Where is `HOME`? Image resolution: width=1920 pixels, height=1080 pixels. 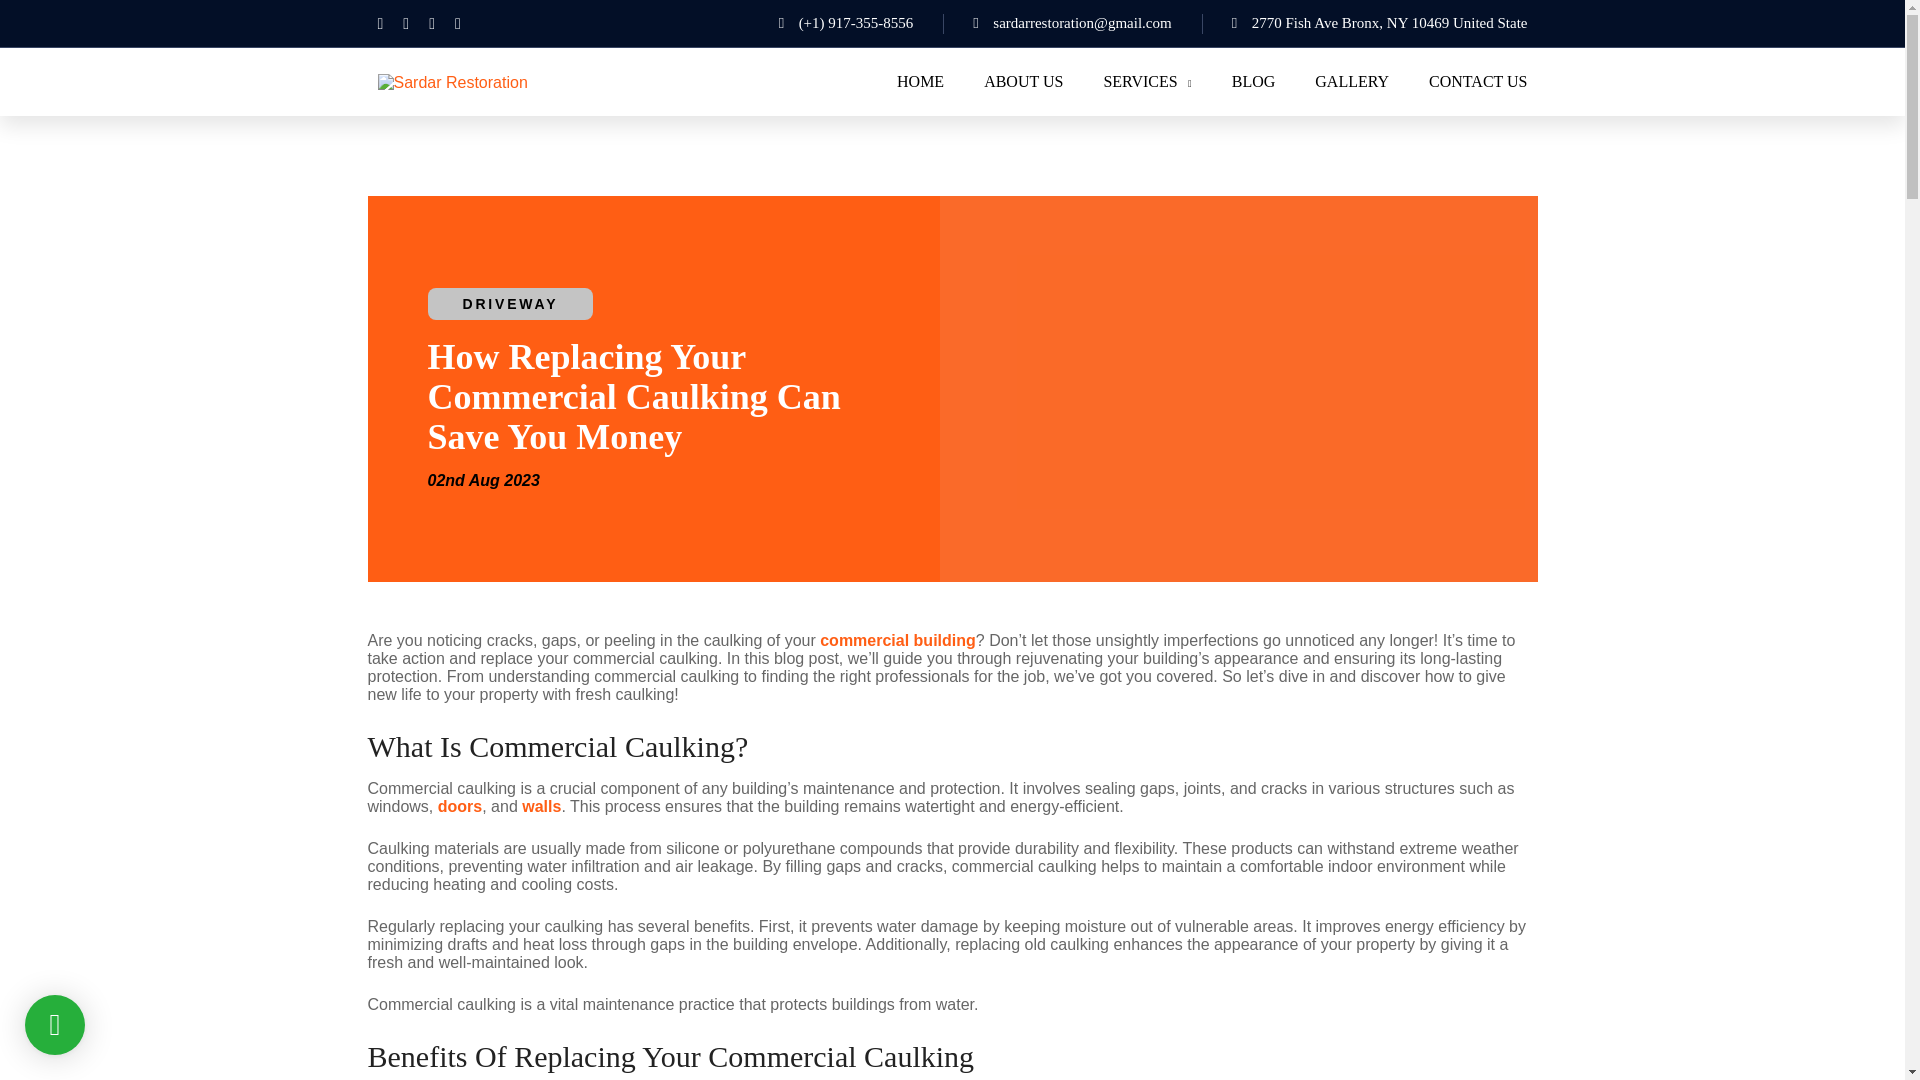 HOME is located at coordinates (920, 82).